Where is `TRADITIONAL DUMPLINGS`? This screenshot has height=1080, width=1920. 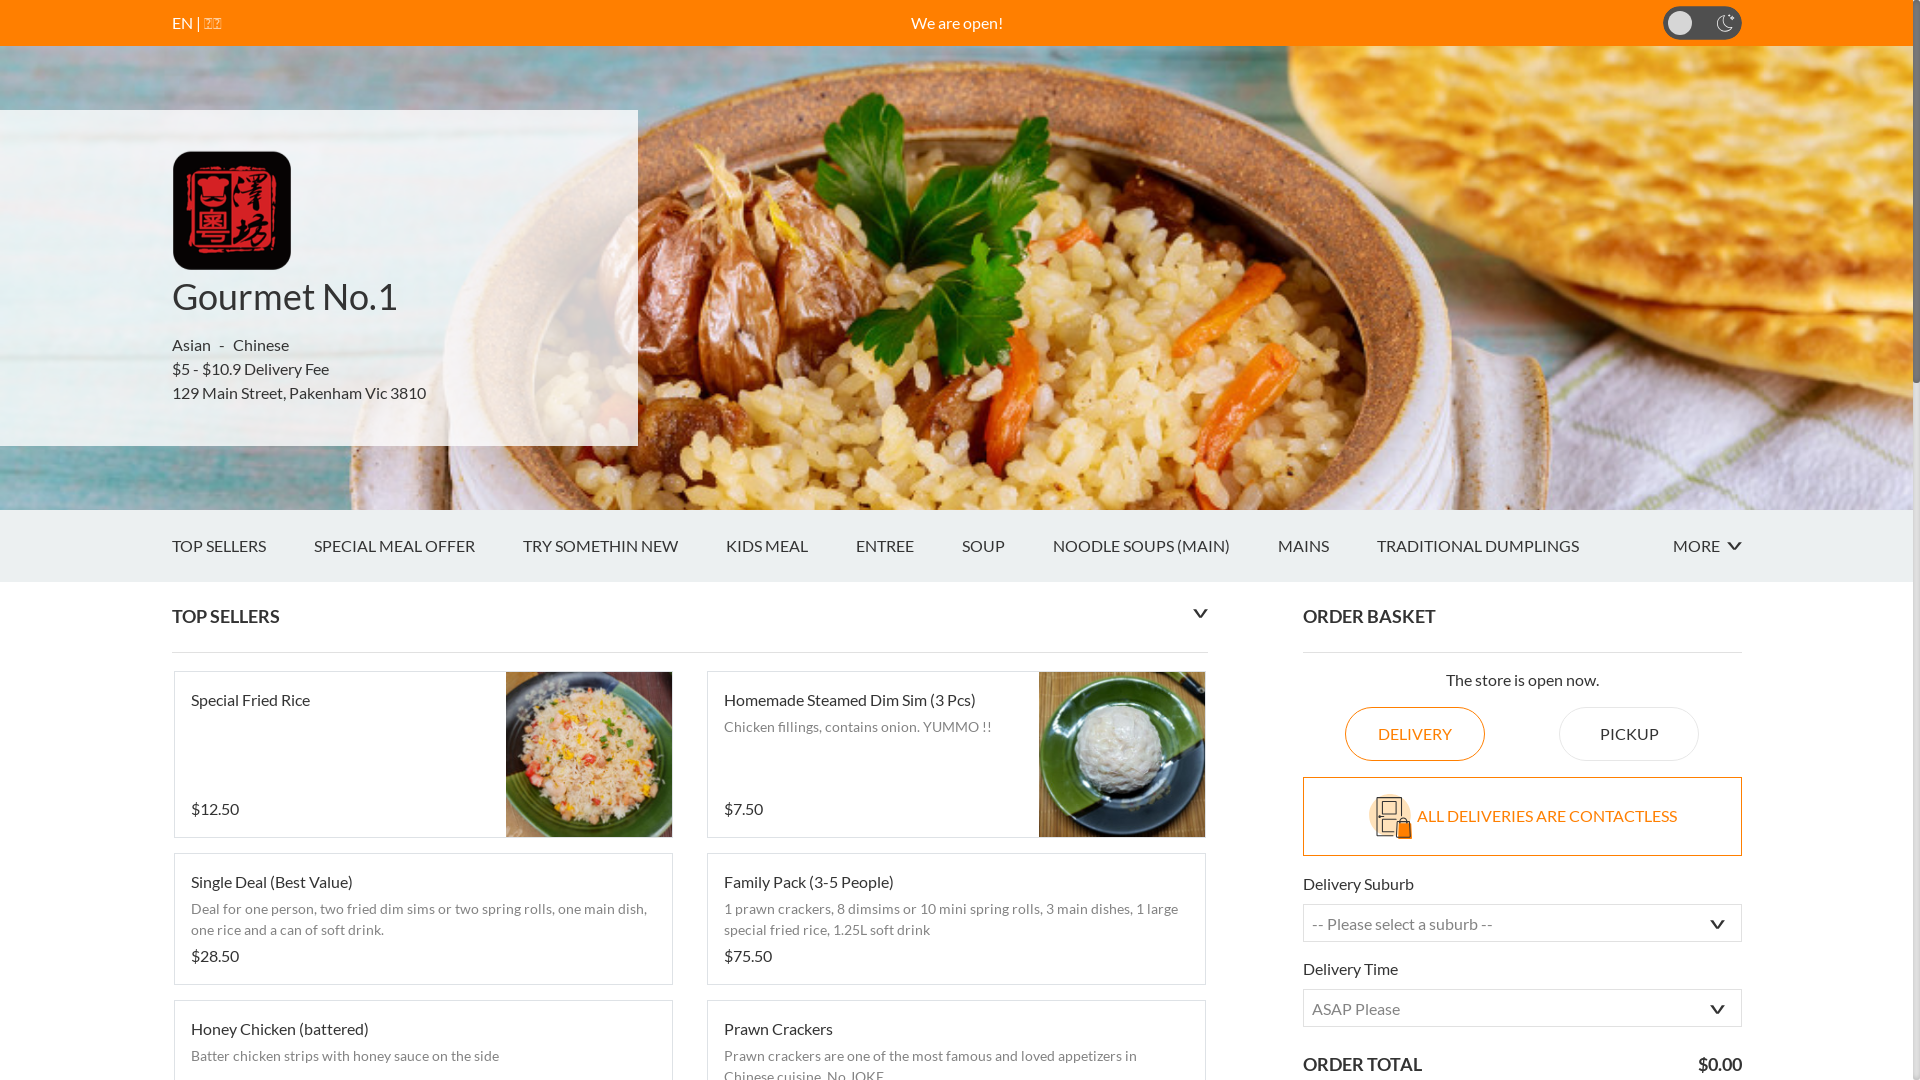
TRADITIONAL DUMPLINGS is located at coordinates (1501, 546).